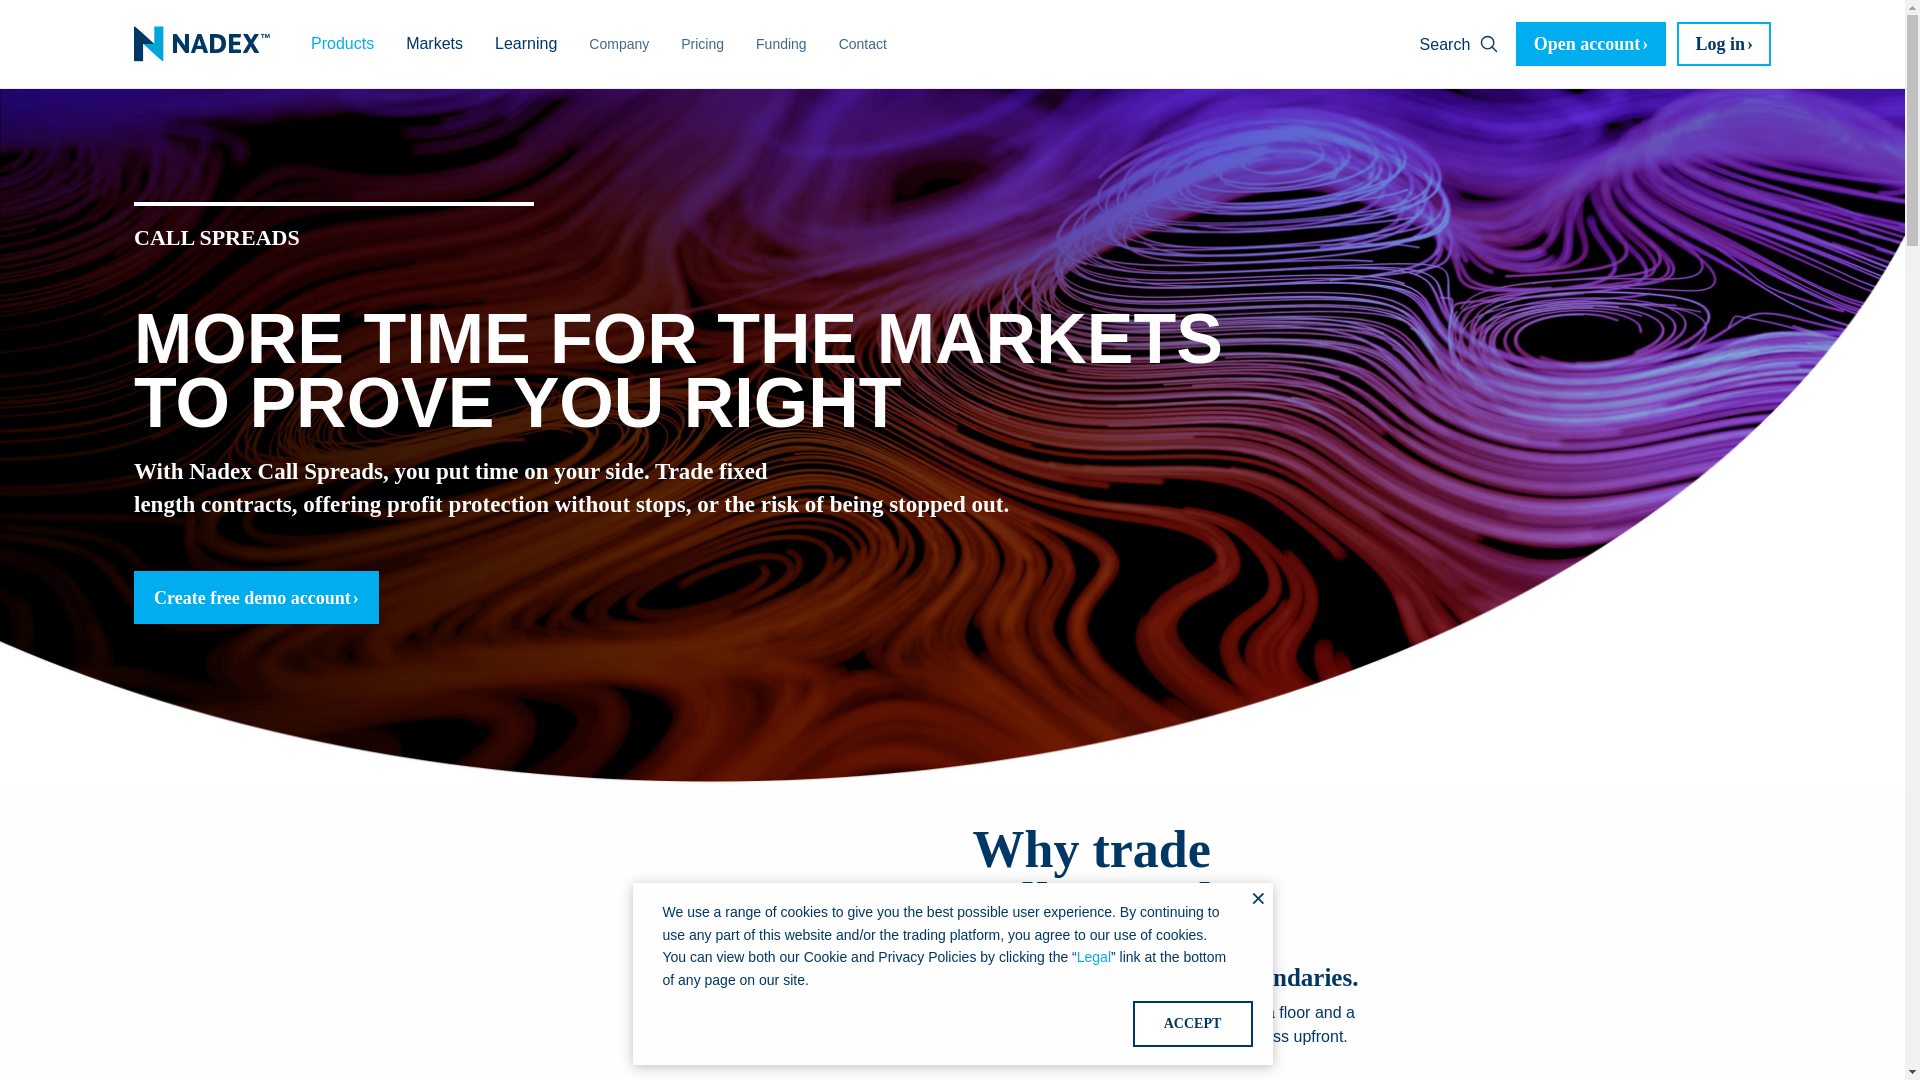 This screenshot has width=1920, height=1080. I want to click on Learning, so click(525, 43).